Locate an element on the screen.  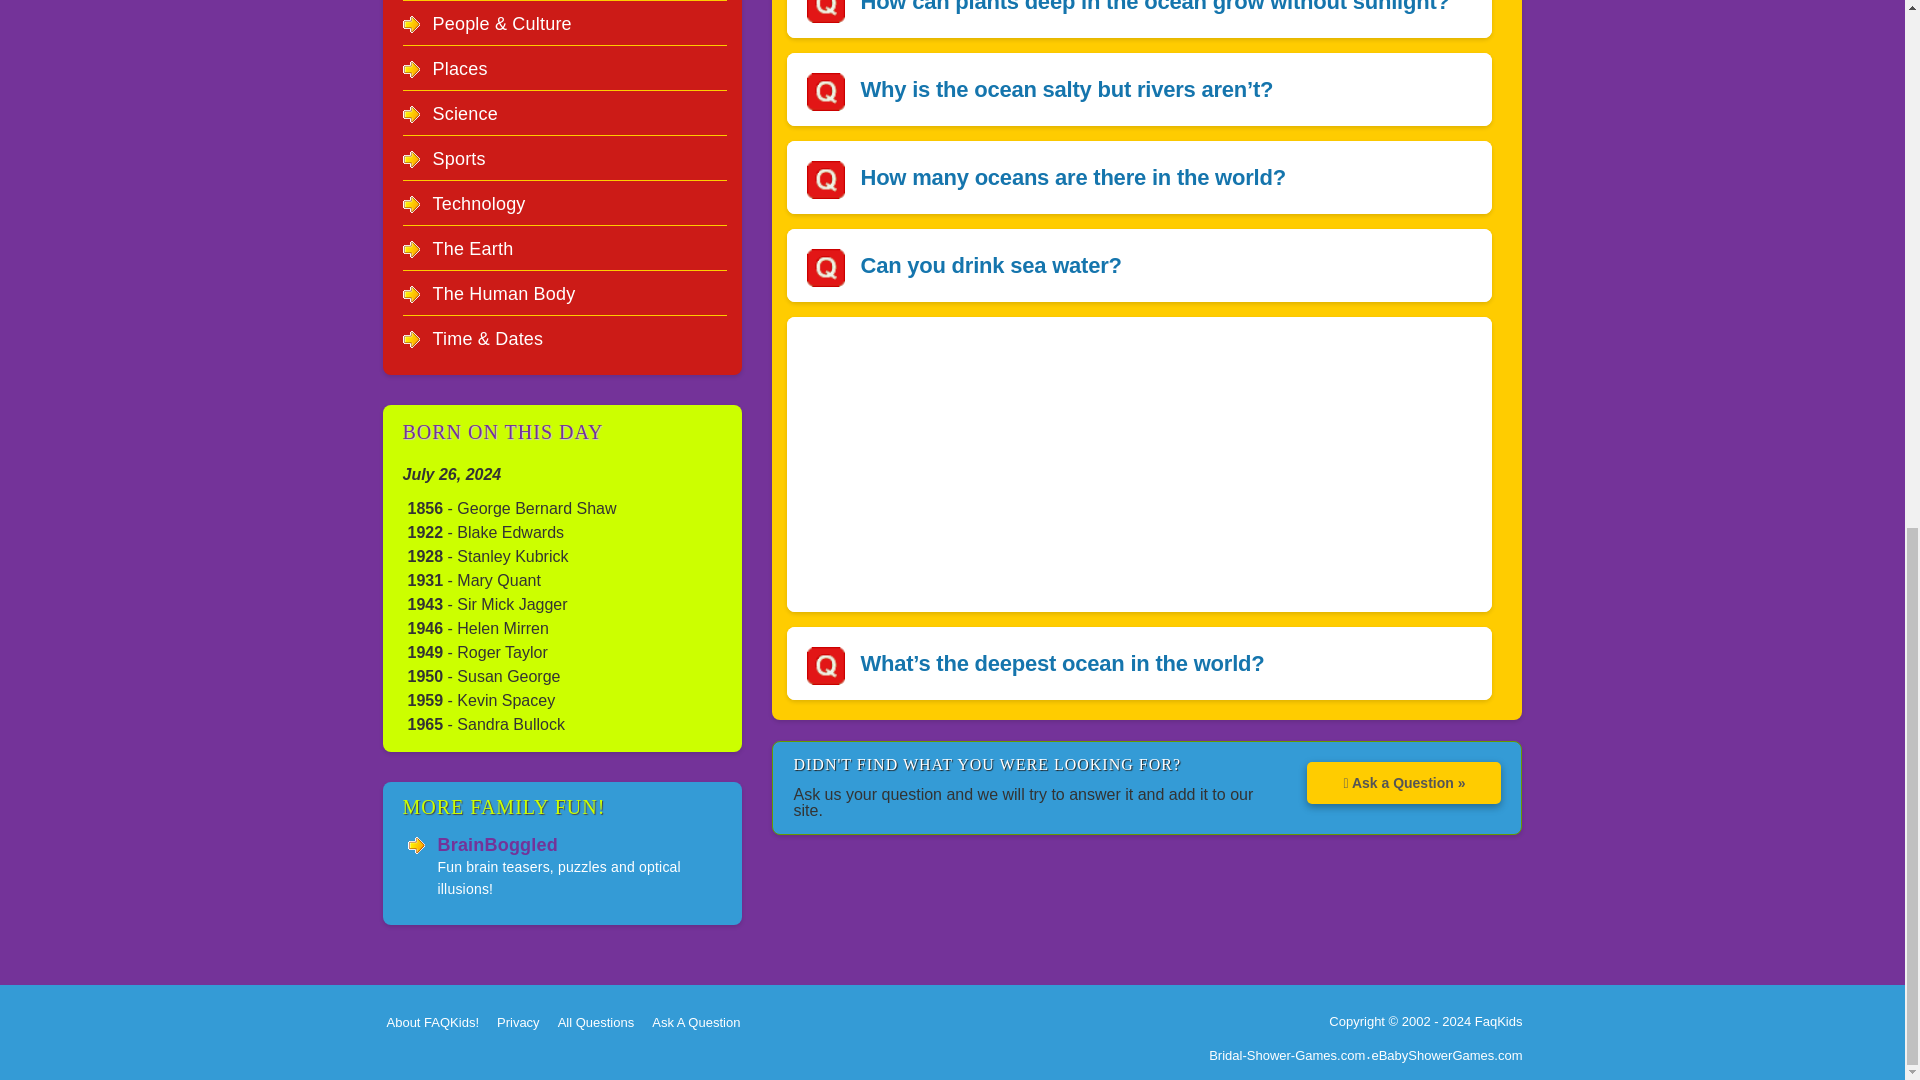
The Human Body is located at coordinates (503, 294).